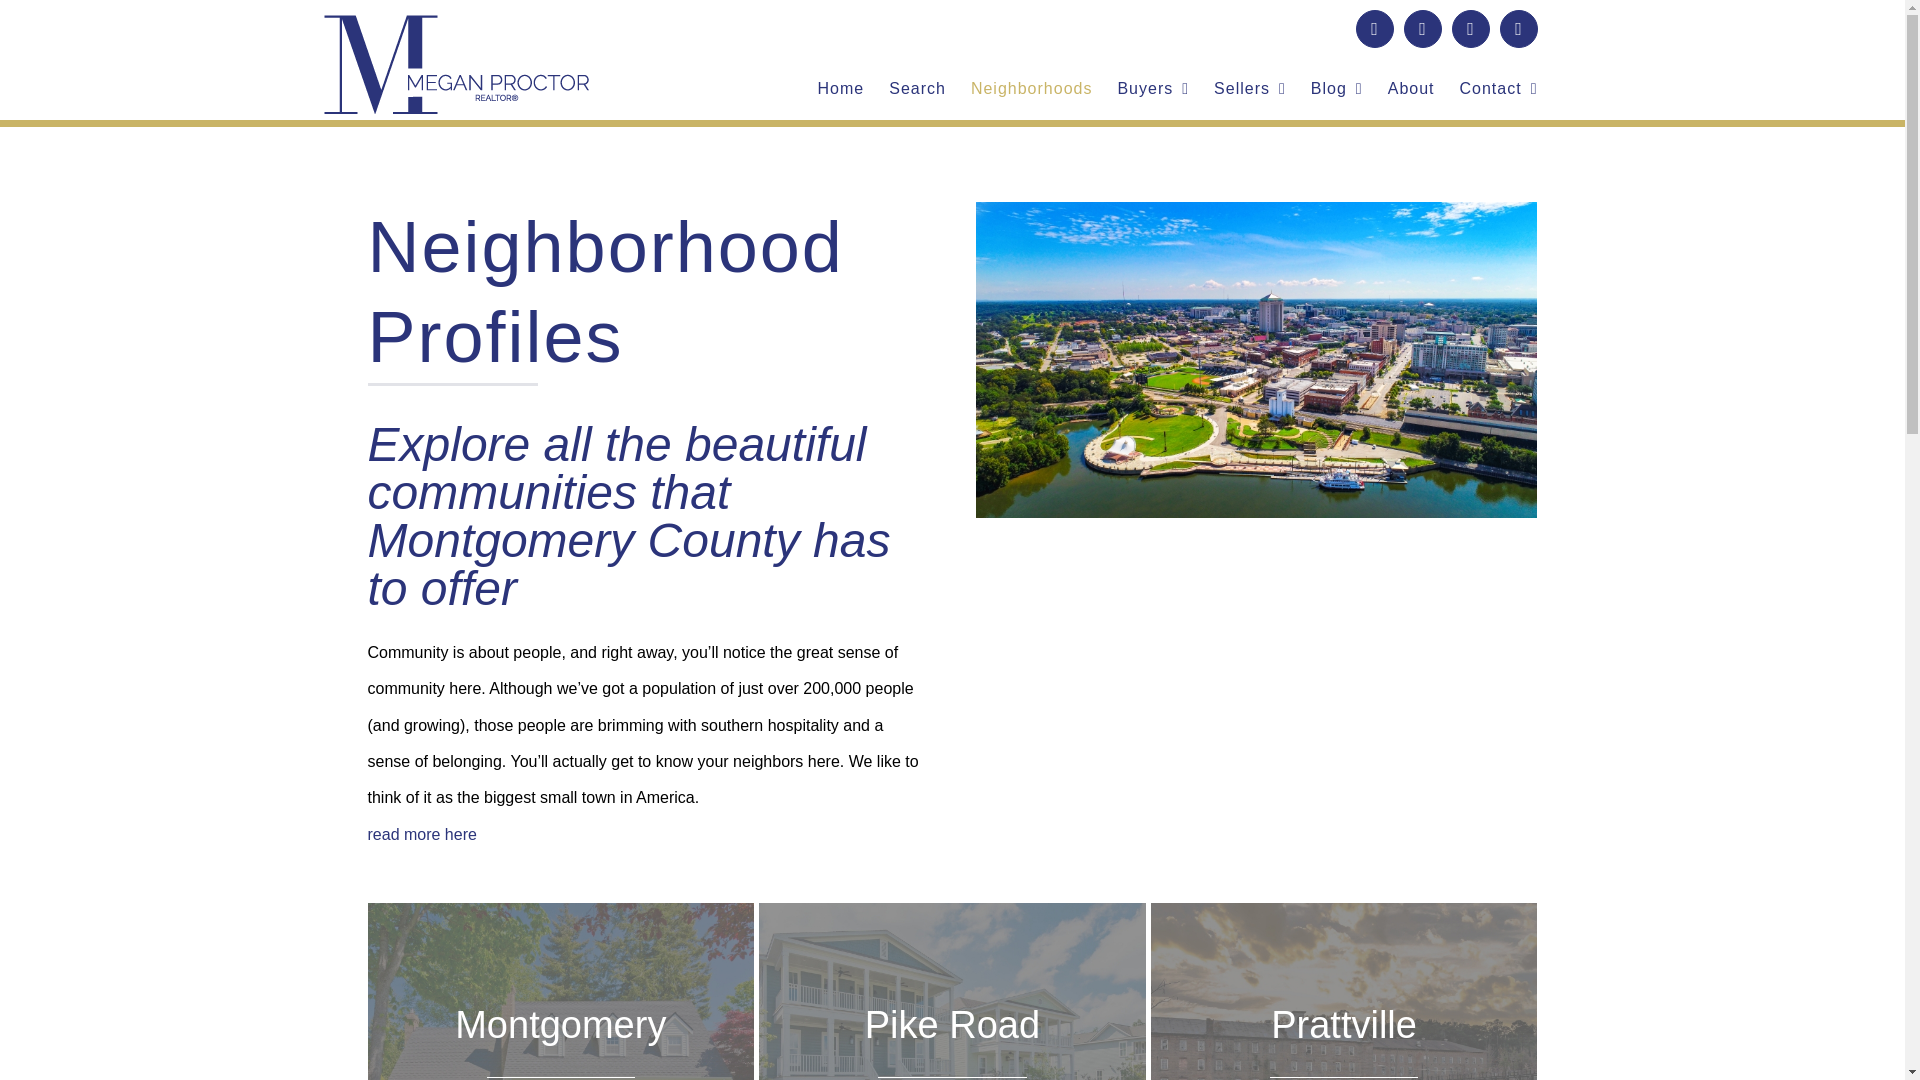 The width and height of the screenshot is (1920, 1080). What do you see at coordinates (1256, 218) in the screenshot?
I see `MontgomeryAL` at bounding box center [1256, 218].